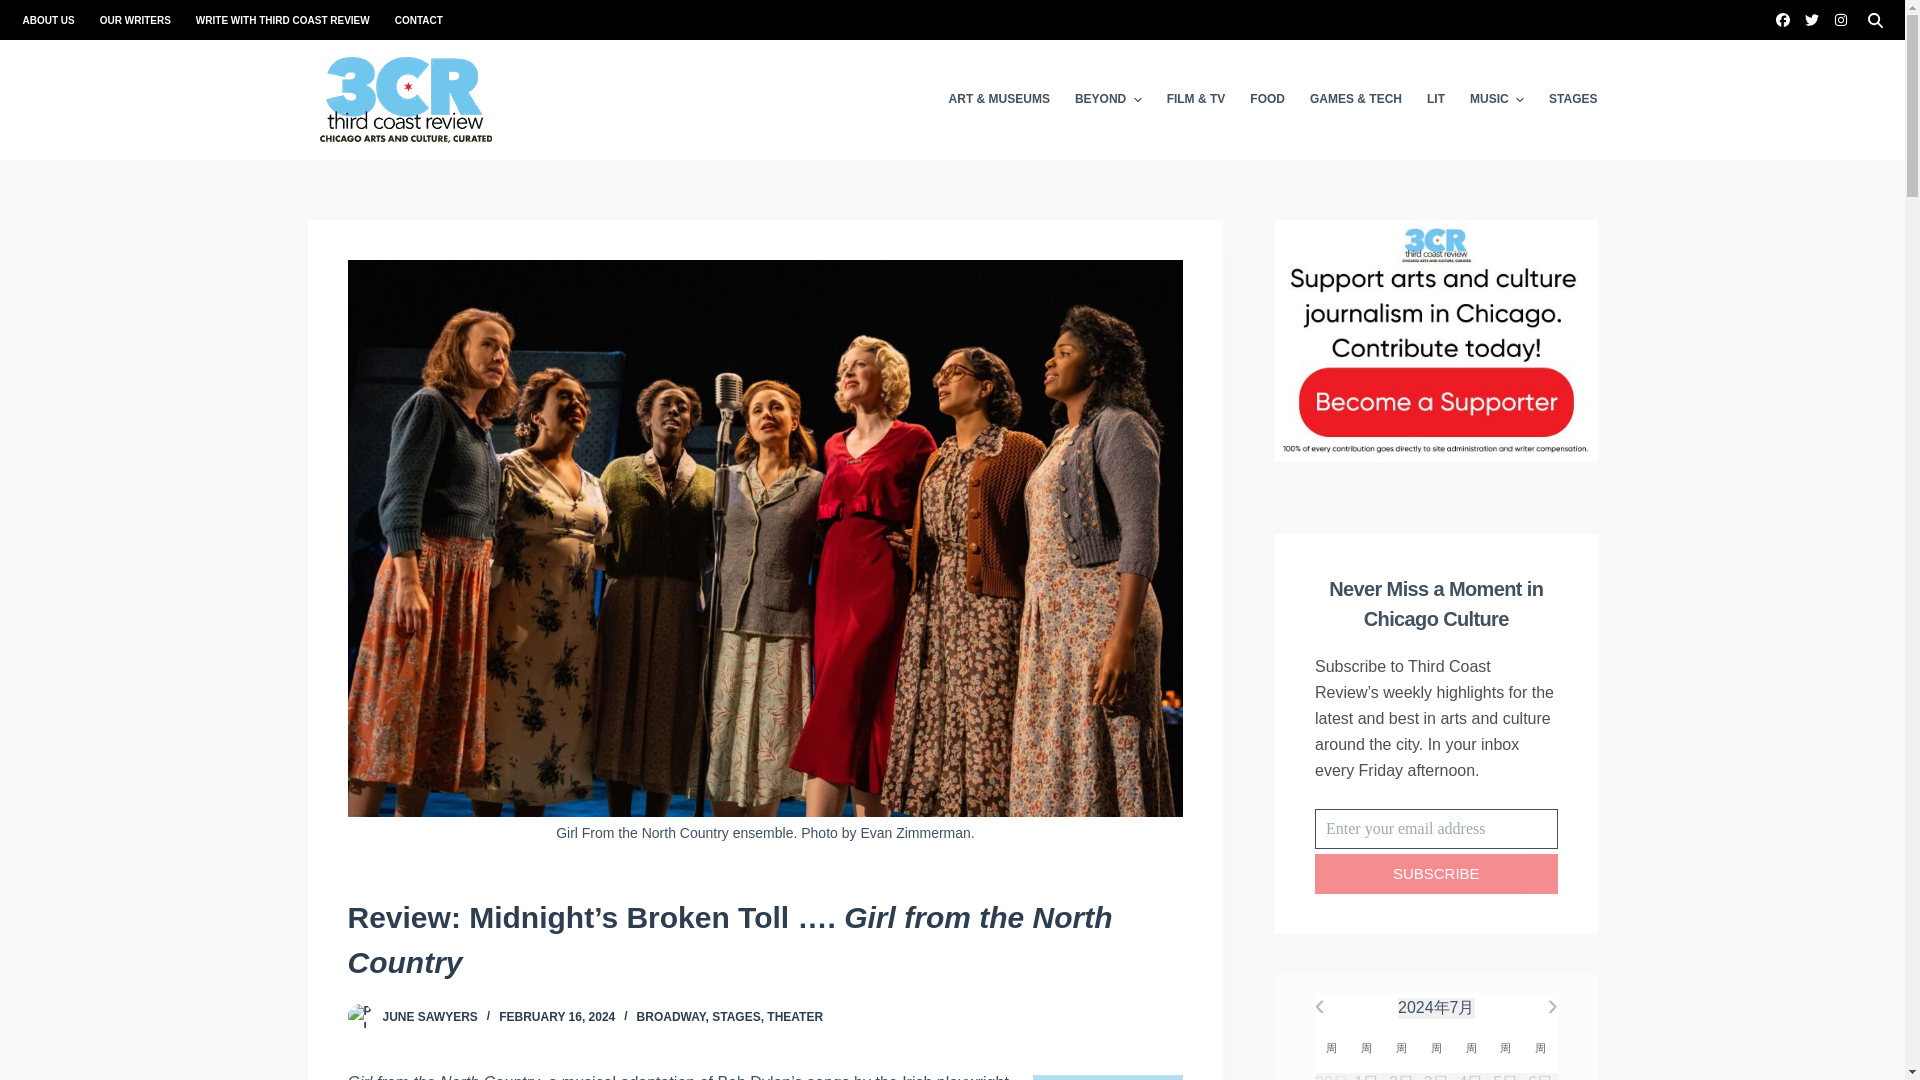  What do you see at coordinates (1567, 99) in the screenshot?
I see `STAGES` at bounding box center [1567, 99].